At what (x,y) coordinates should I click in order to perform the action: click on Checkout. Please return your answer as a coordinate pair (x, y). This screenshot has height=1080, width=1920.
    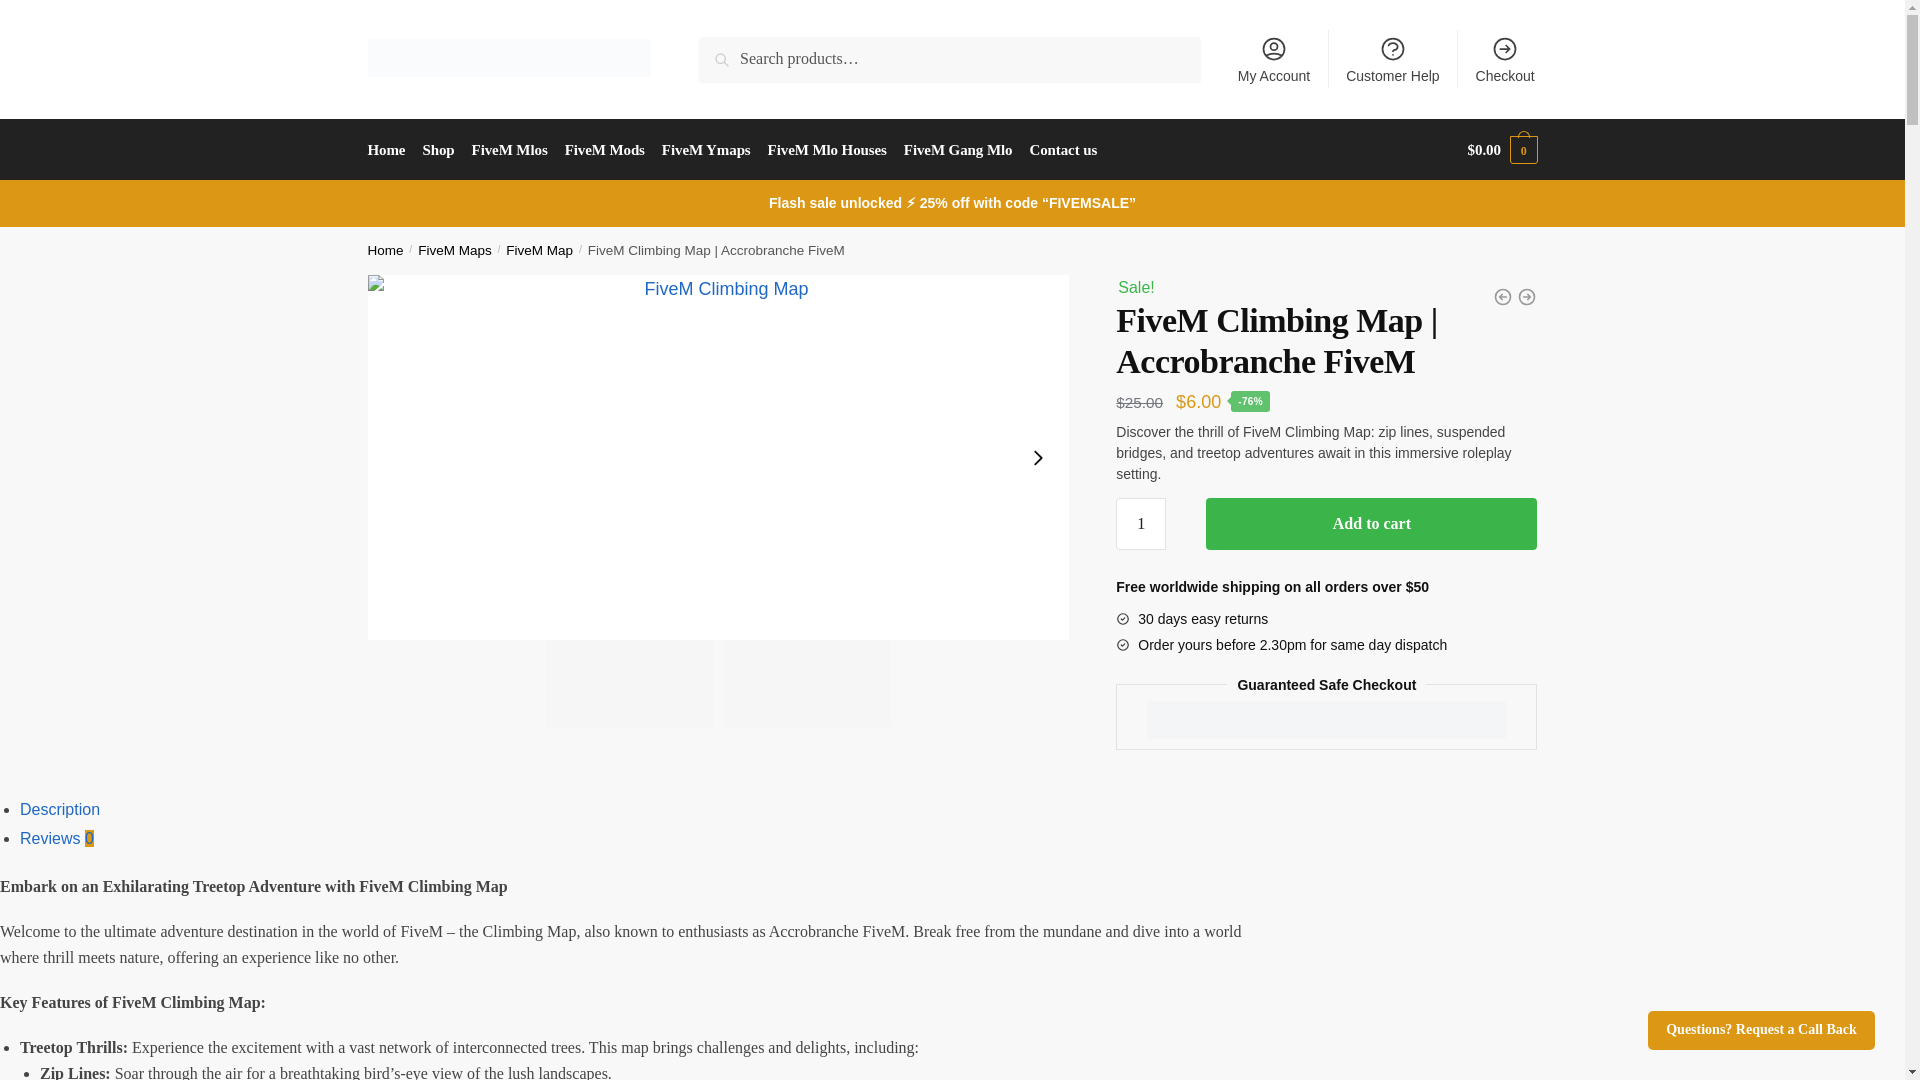
    Looking at the image, I should click on (1505, 58).